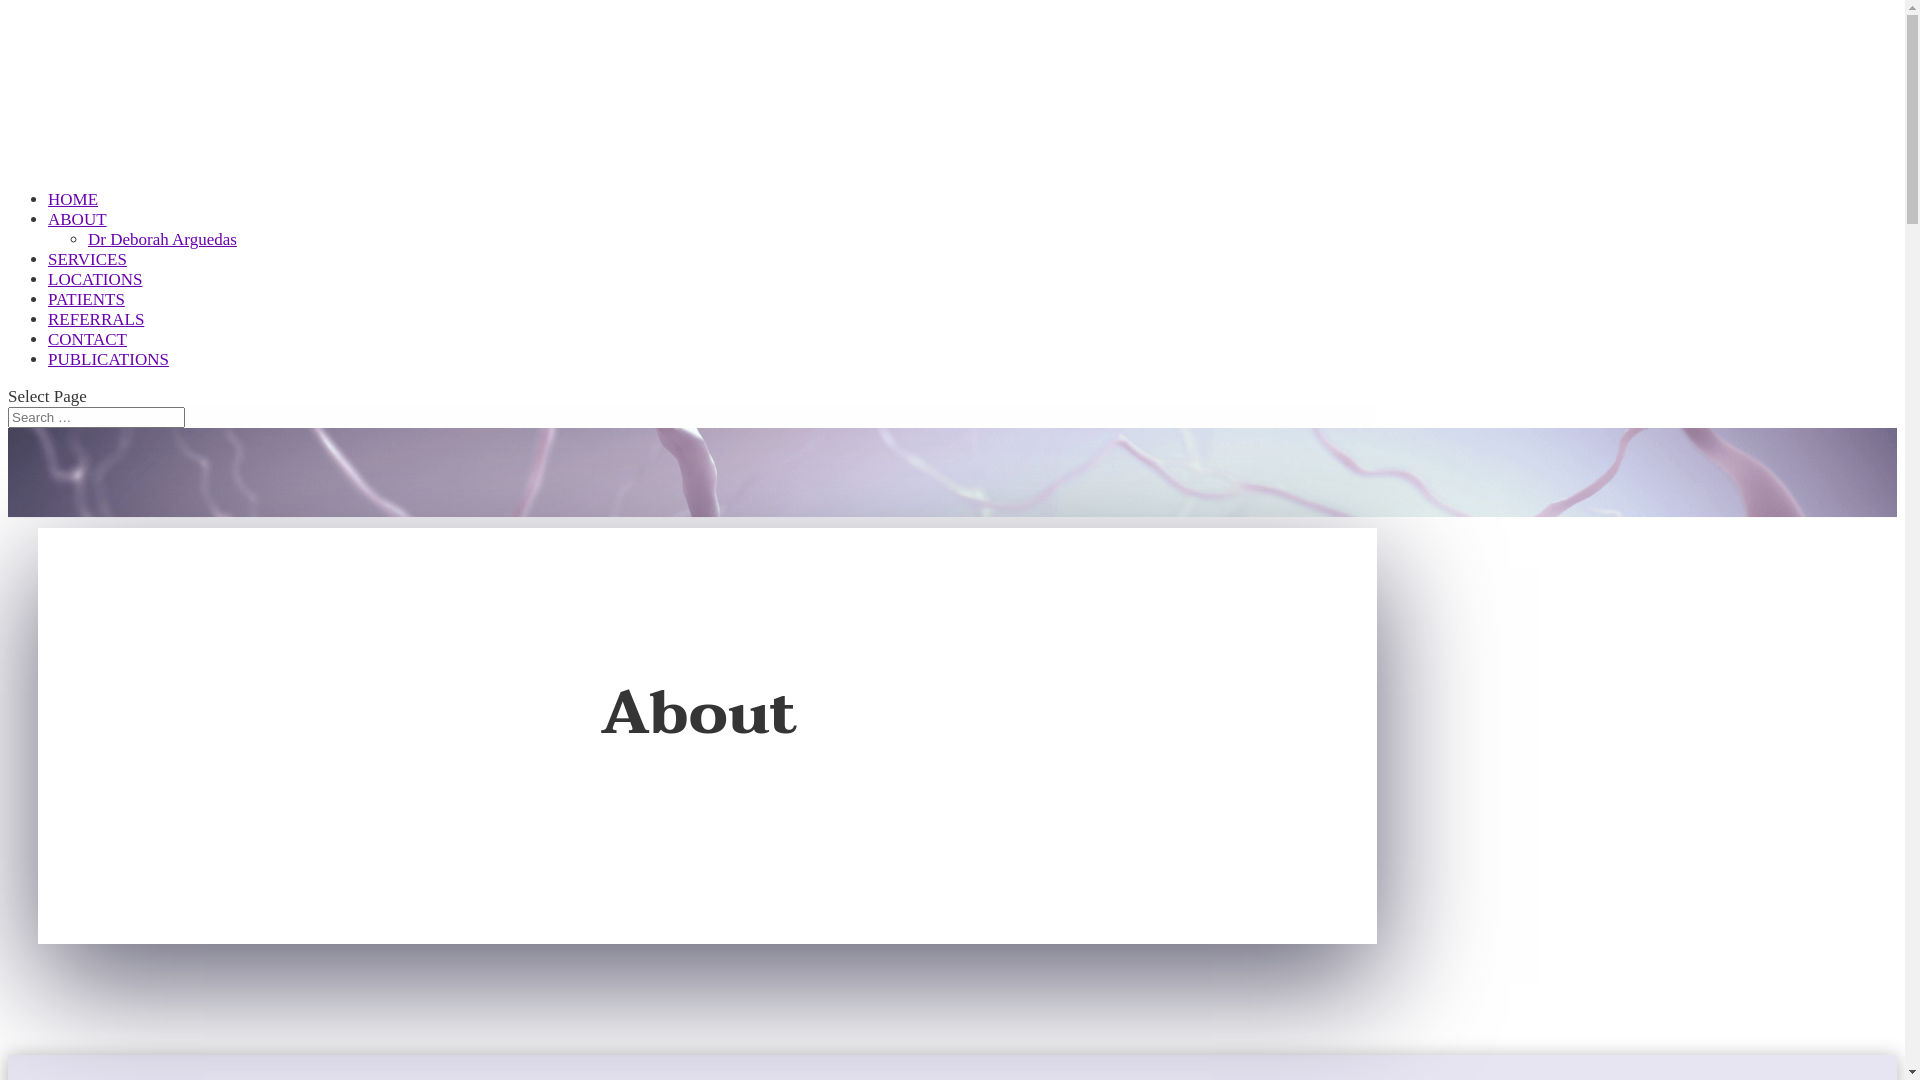 The height and width of the screenshot is (1080, 1920). Describe the element at coordinates (96, 340) in the screenshot. I see `REFERRALS` at that location.